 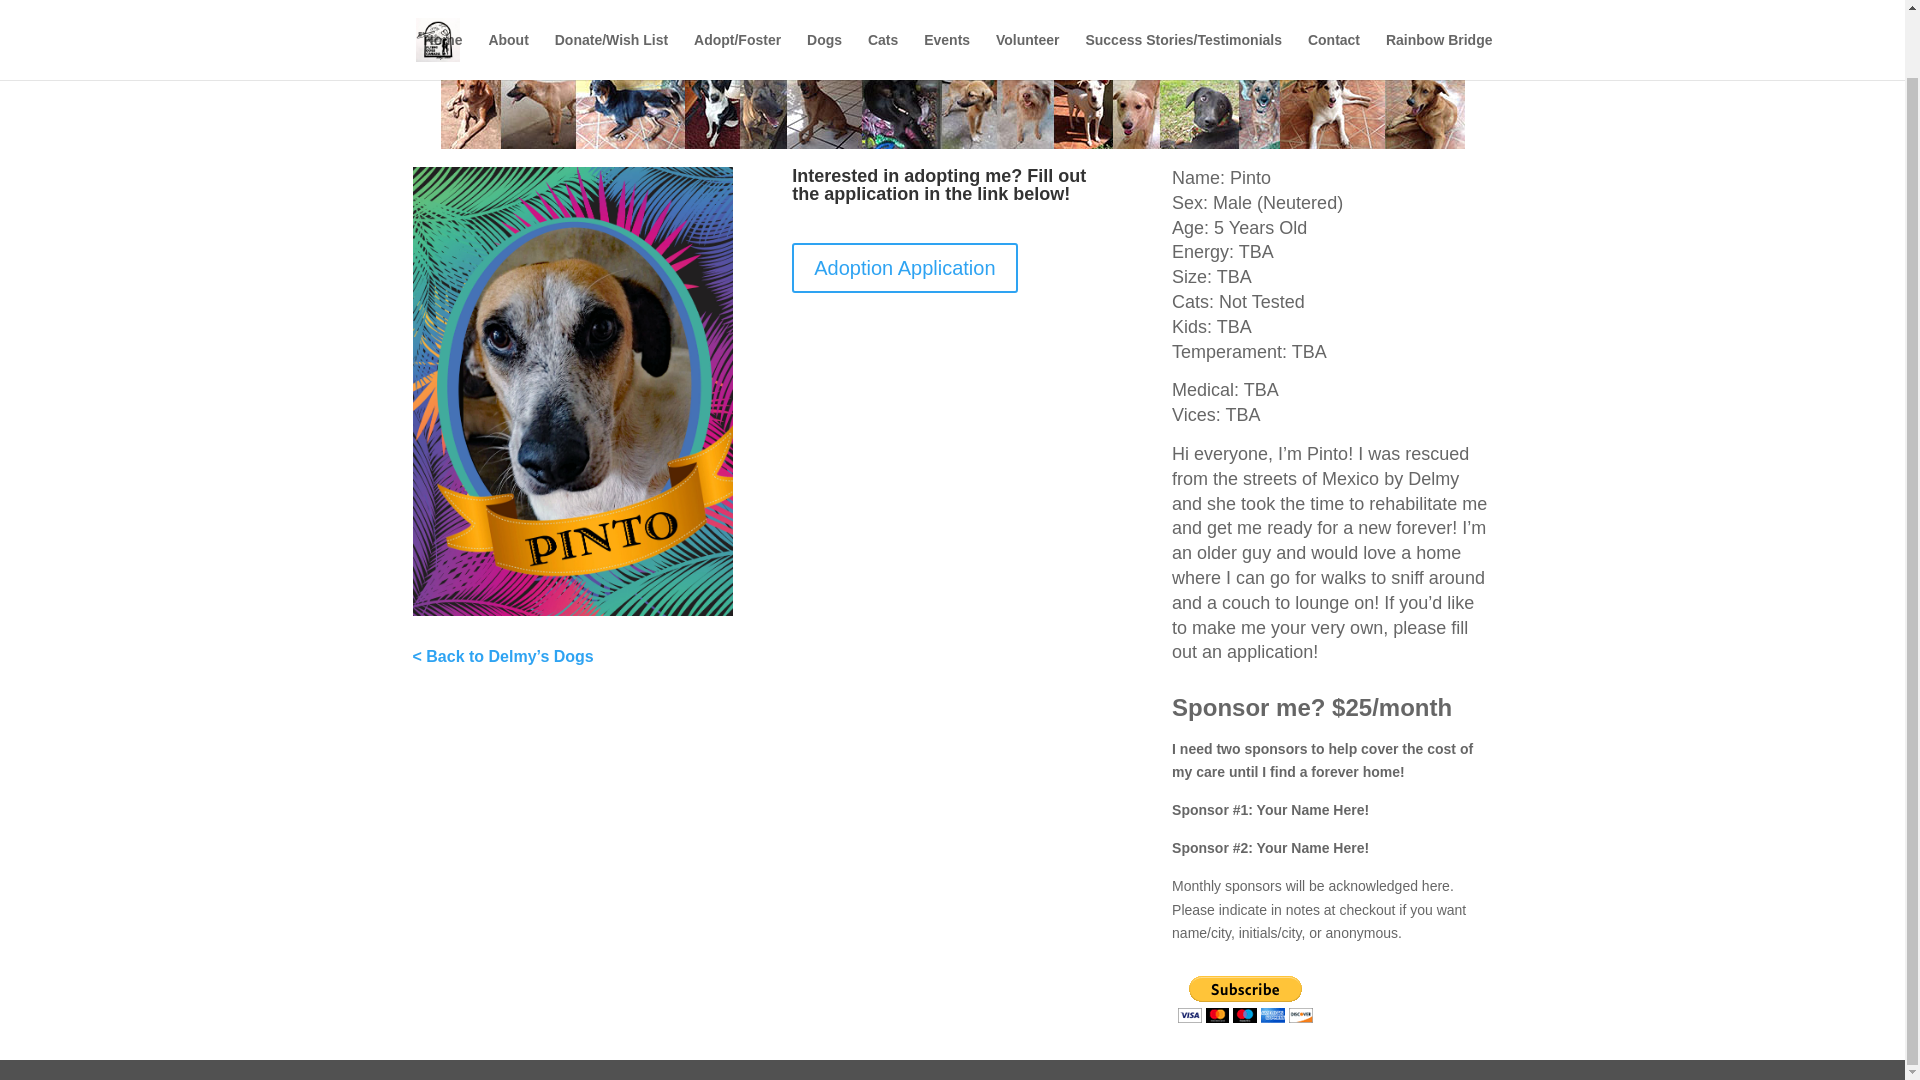 I want to click on Cats, so click(x=882, y=5).